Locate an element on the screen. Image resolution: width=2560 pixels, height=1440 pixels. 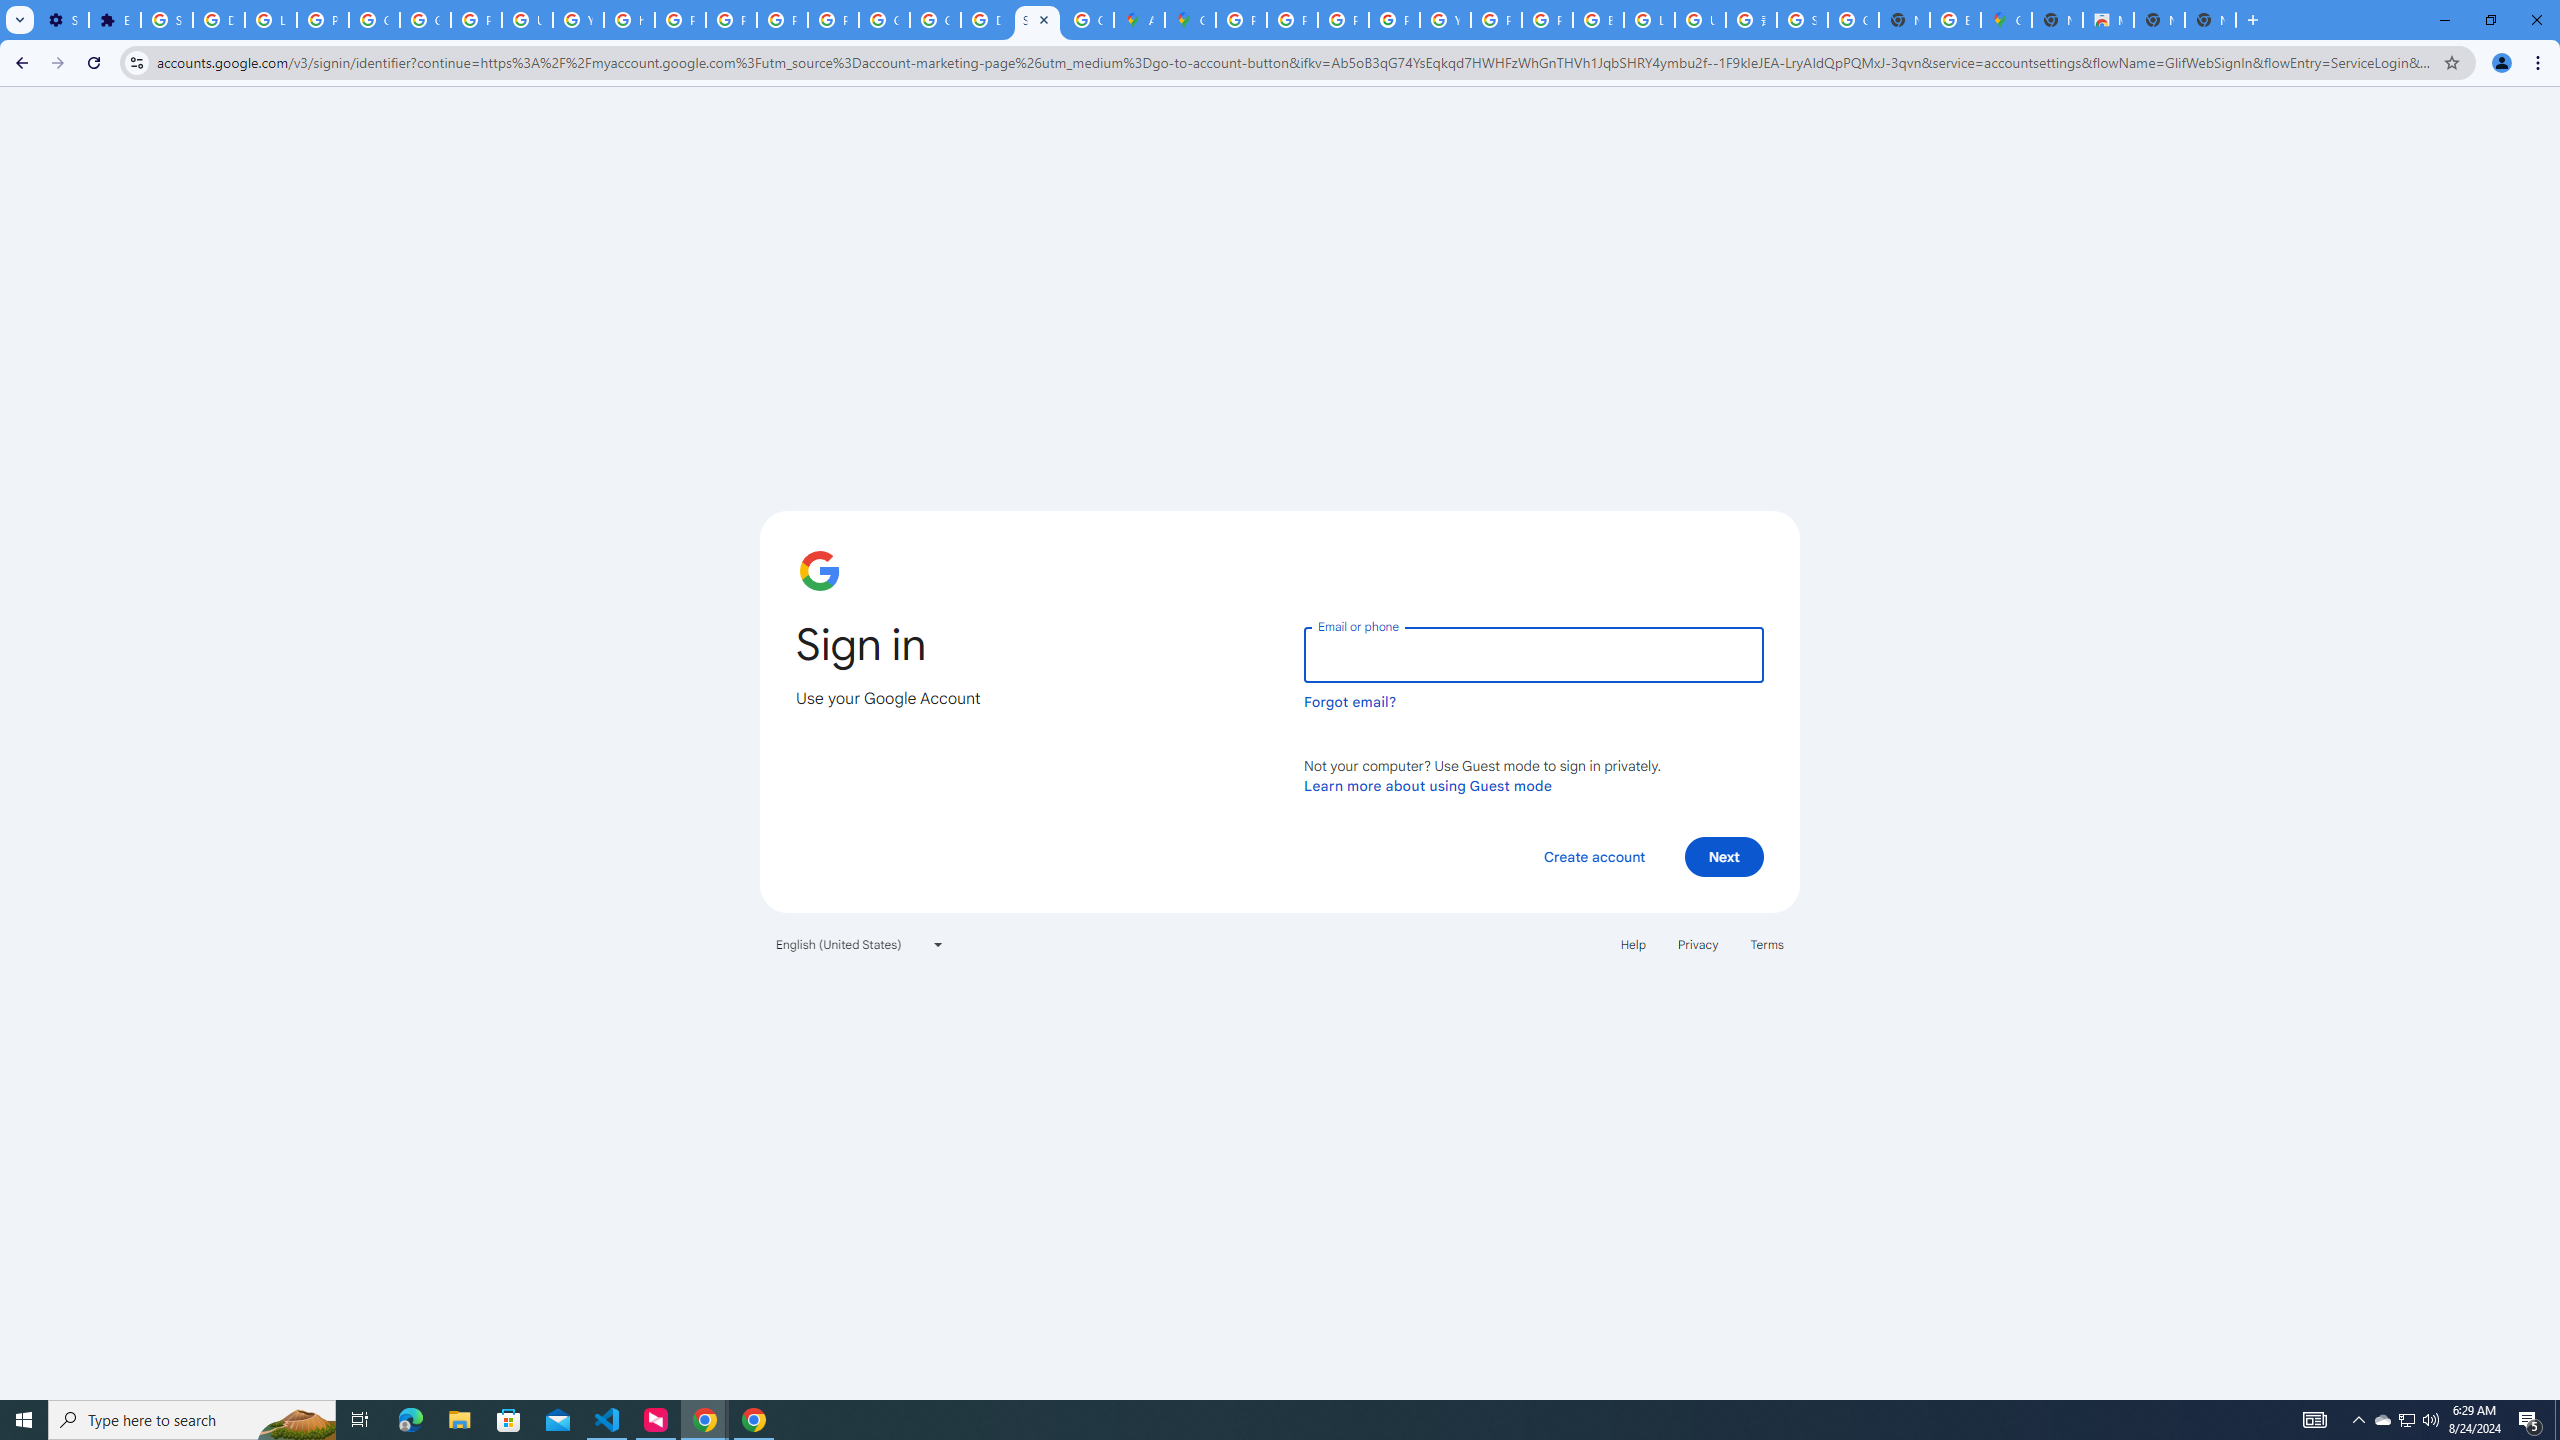
Minimize is located at coordinates (2444, 20).